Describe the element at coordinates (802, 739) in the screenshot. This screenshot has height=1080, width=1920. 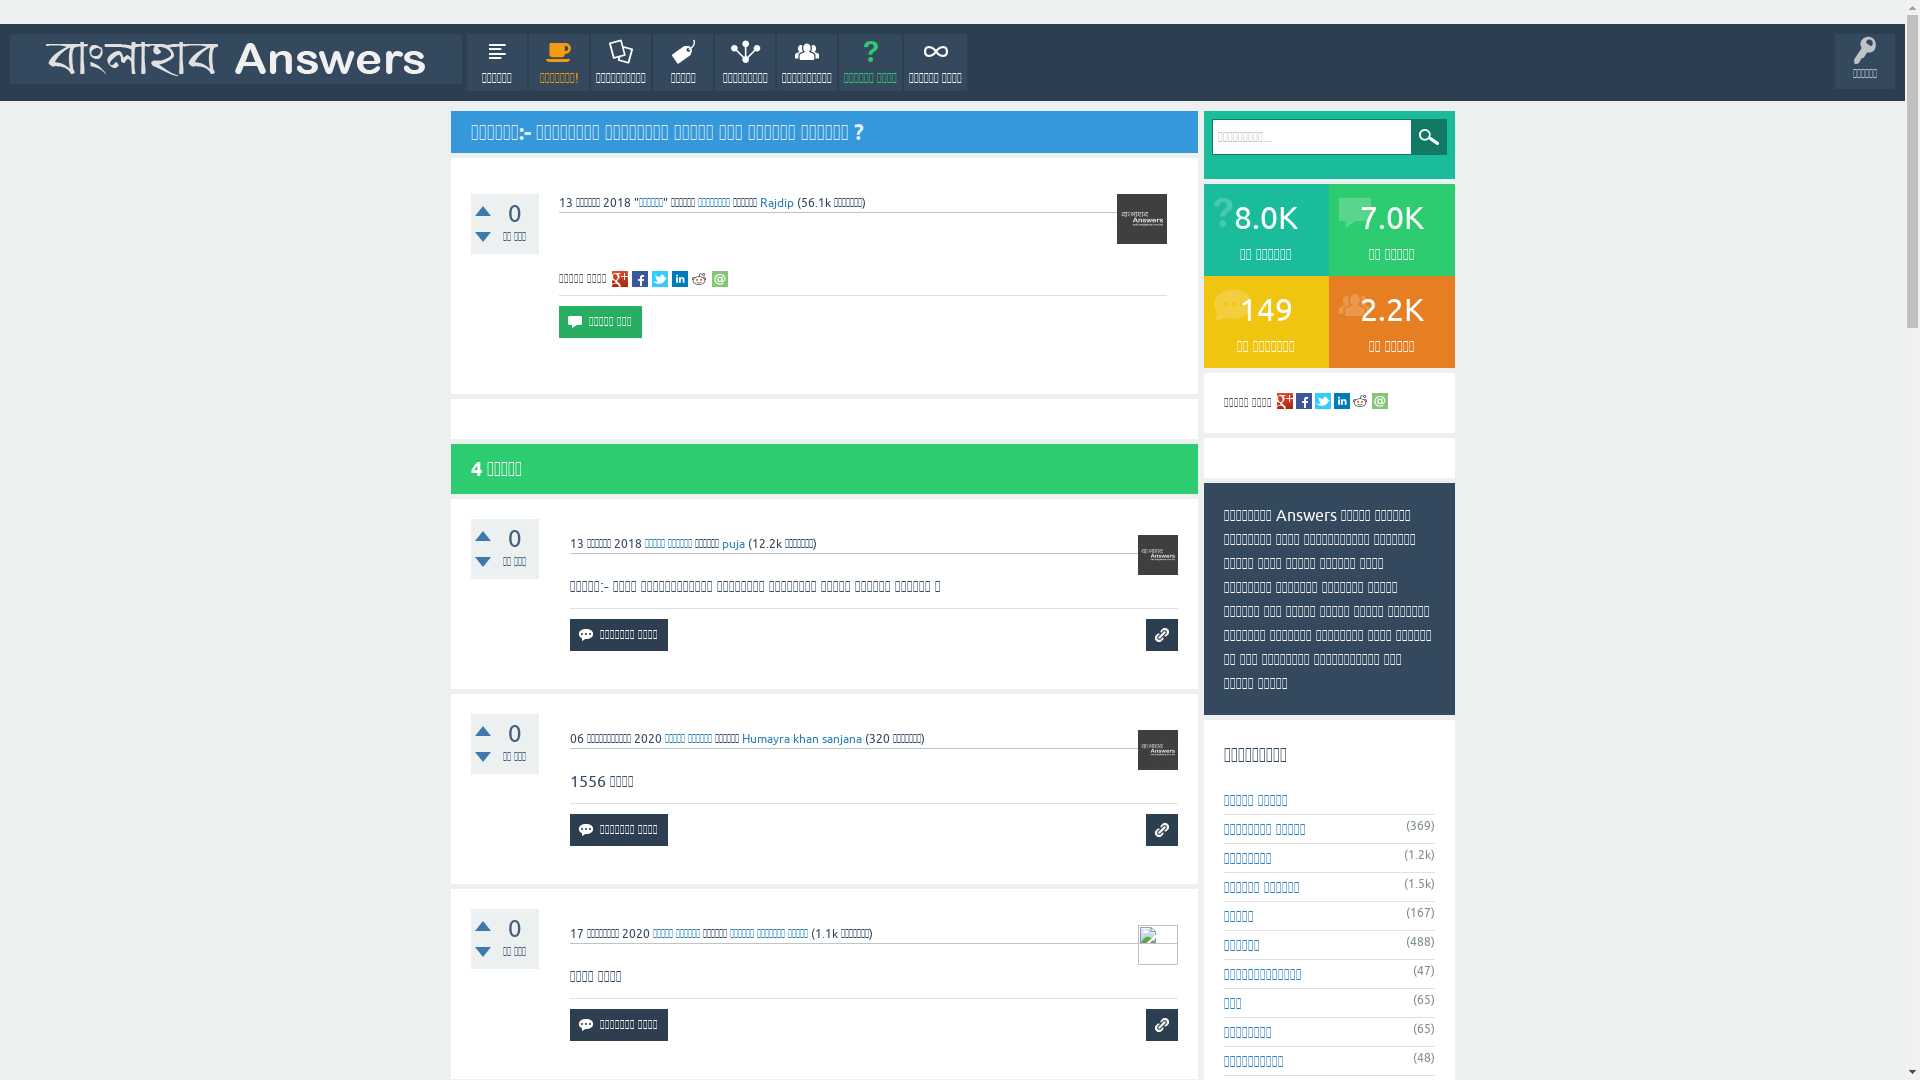
I see `Humayra khan sanjana` at that location.